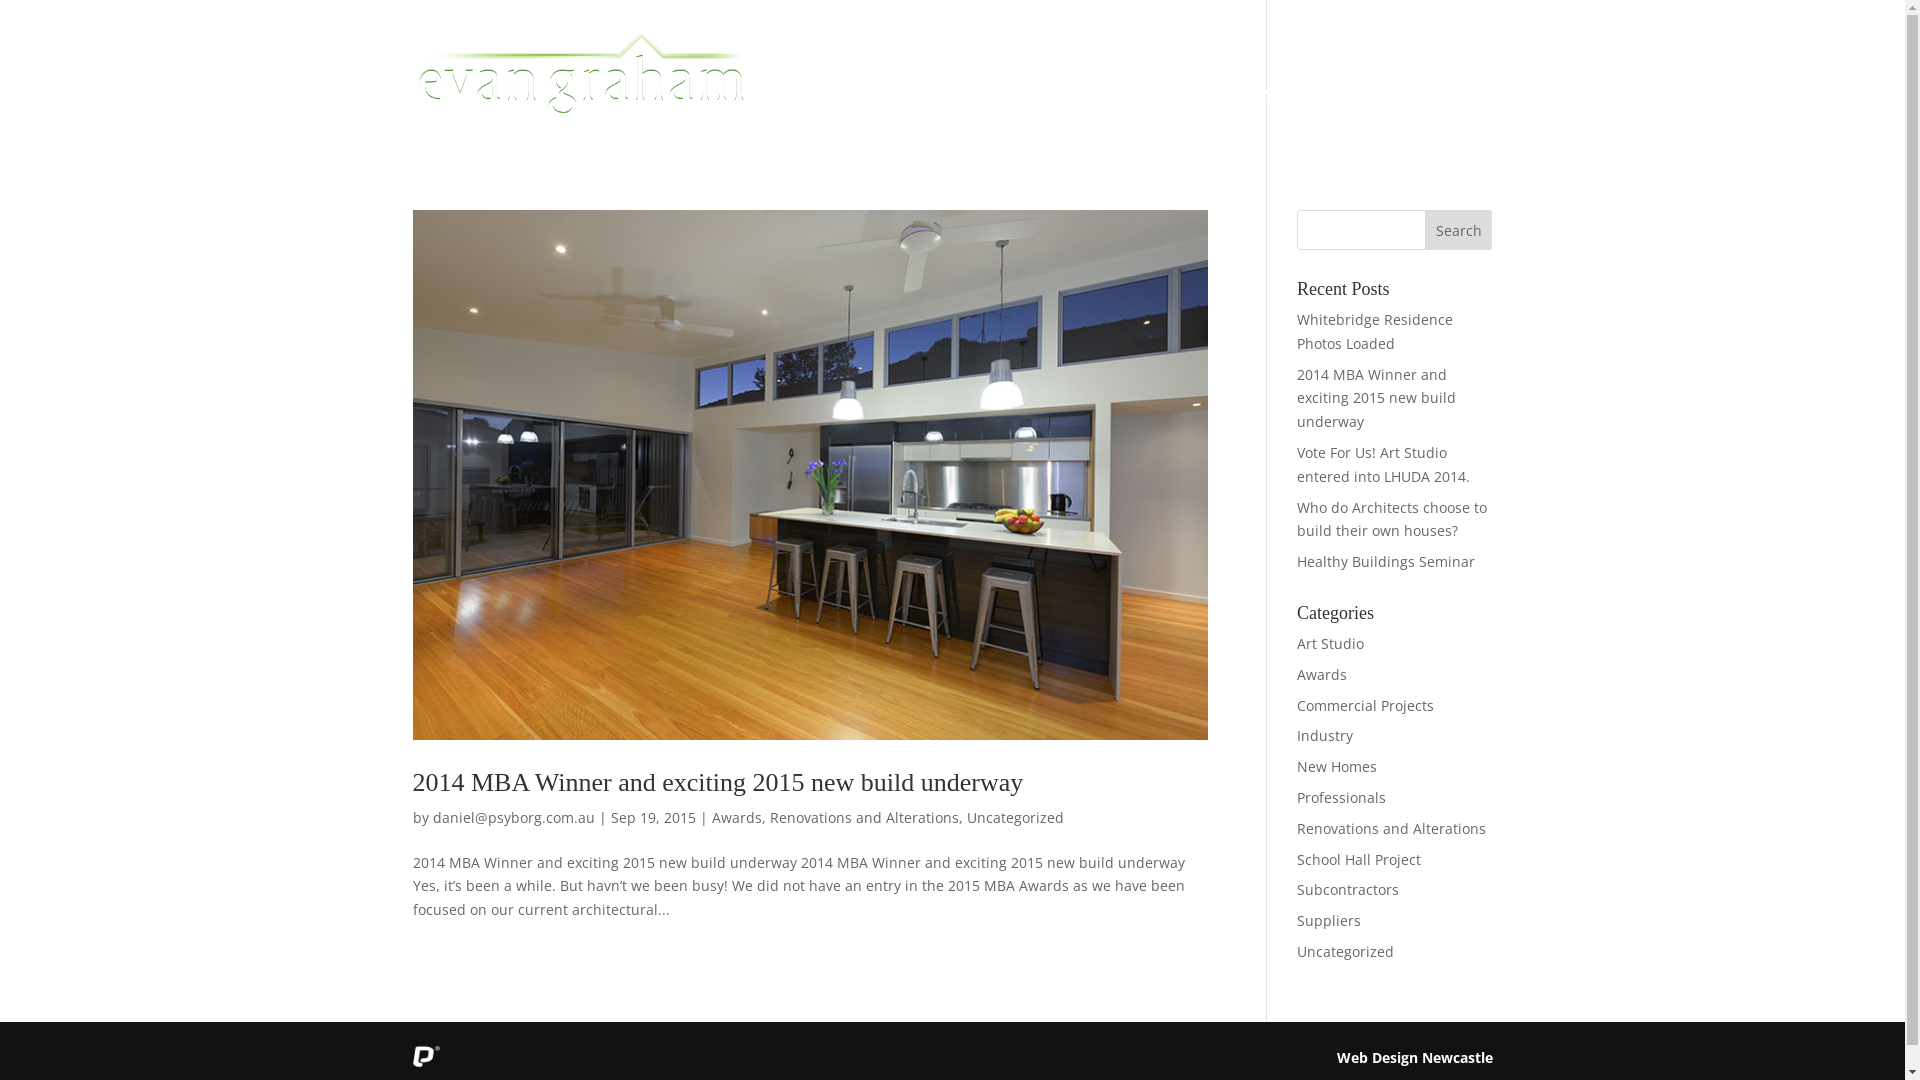 This screenshot has width=1920, height=1080. Describe the element at coordinates (1325, 736) in the screenshot. I see `Industry` at that location.